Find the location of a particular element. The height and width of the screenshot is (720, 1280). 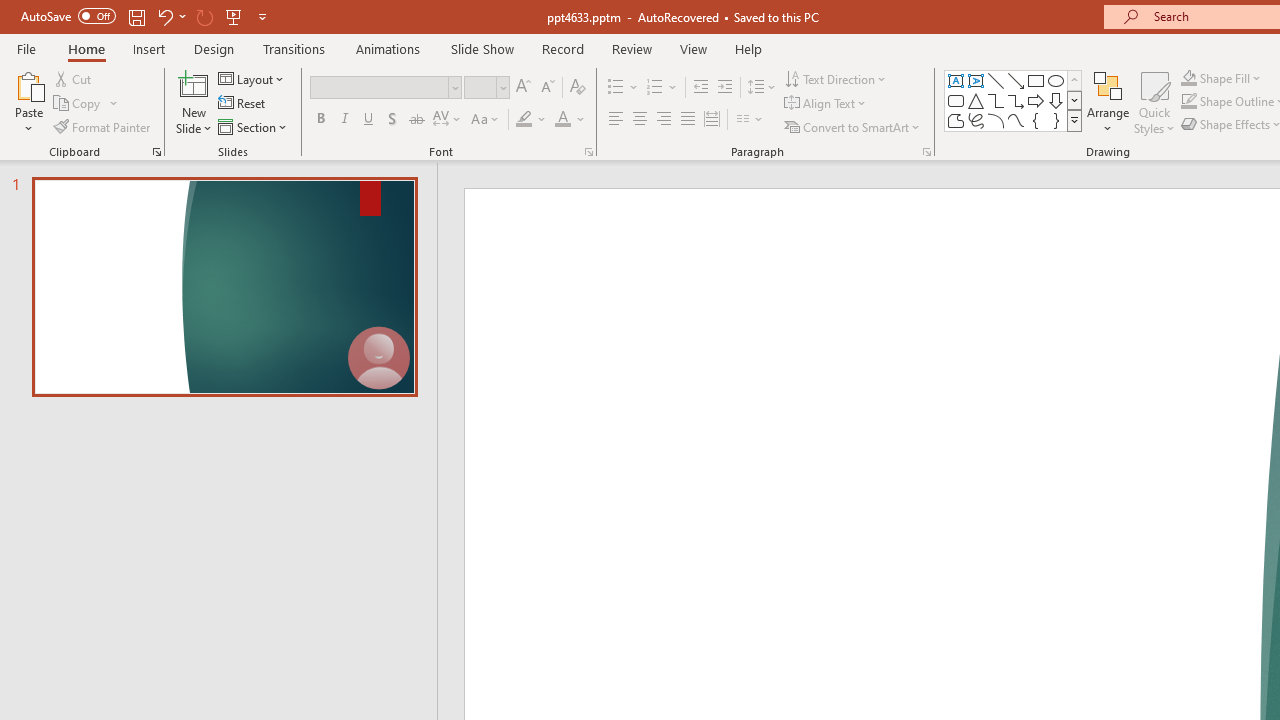

Freeform: Shape is located at coordinates (956, 120).